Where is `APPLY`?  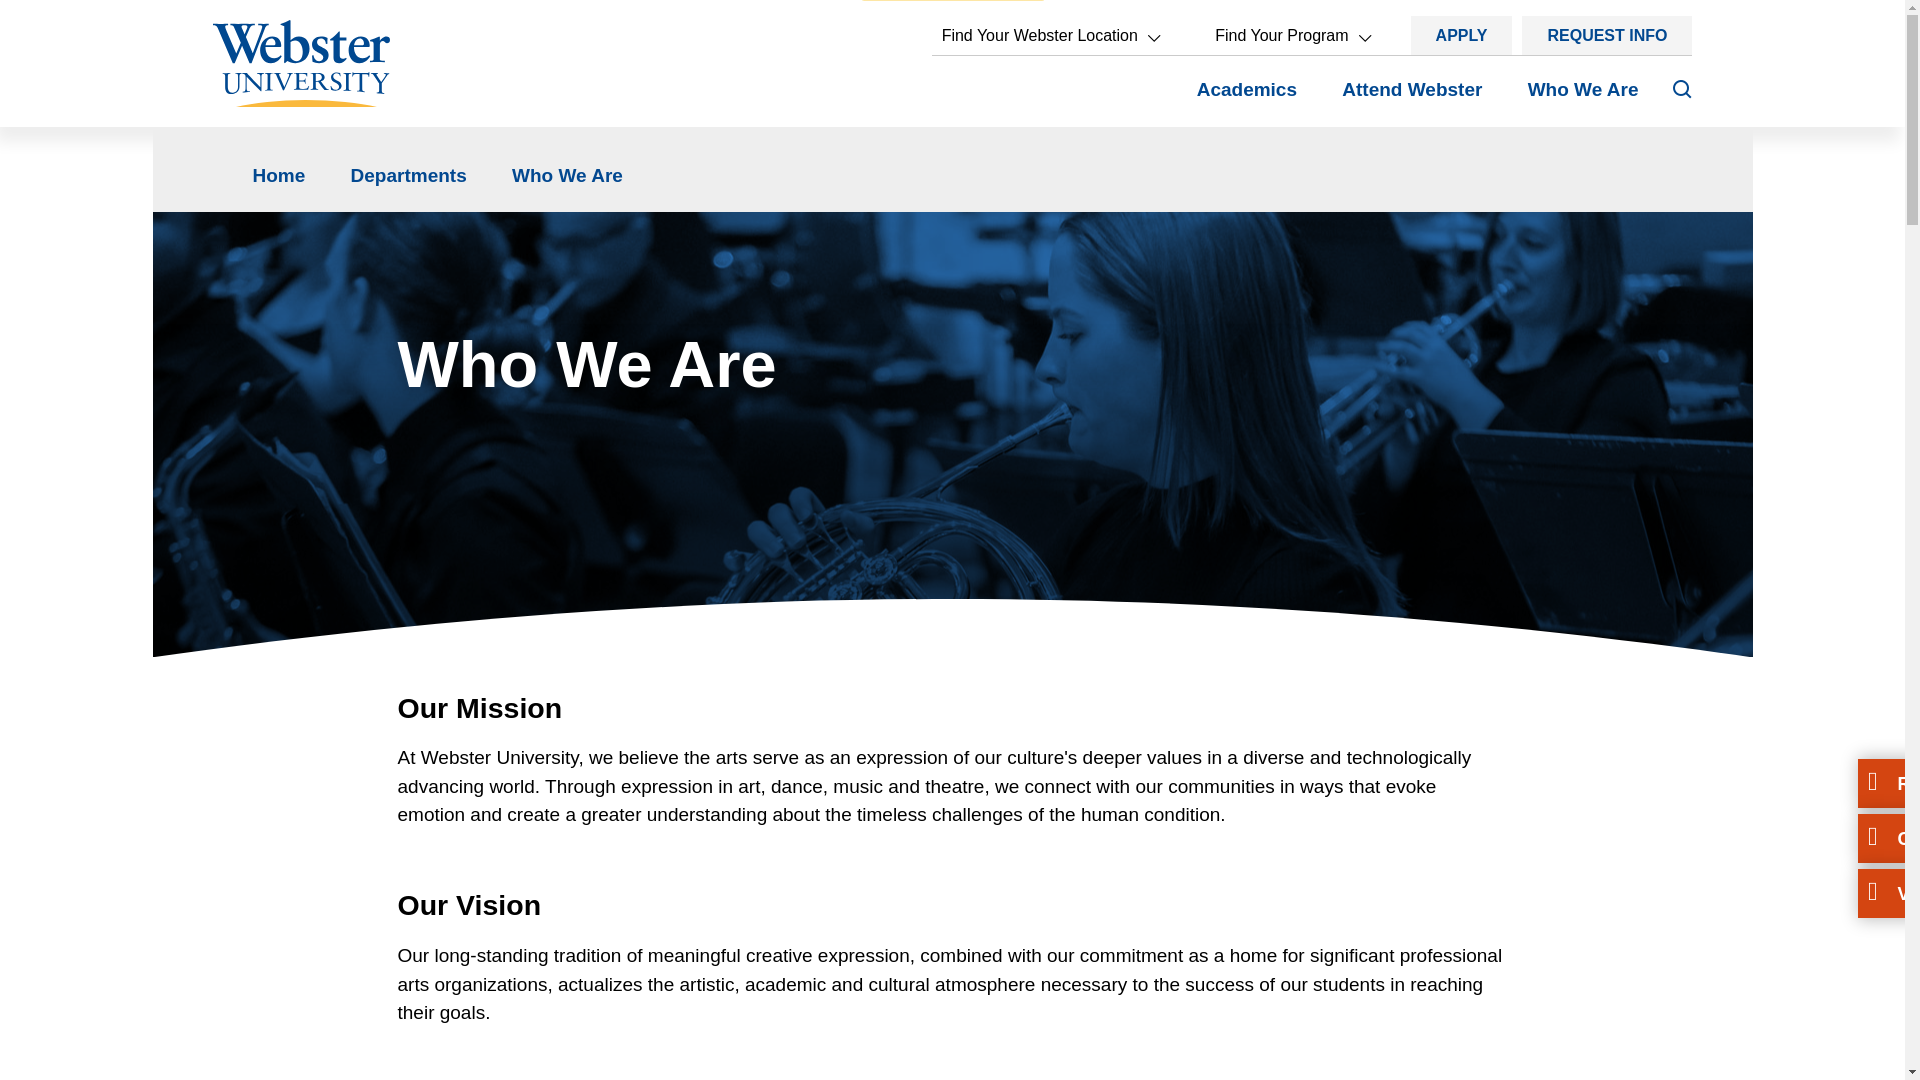 APPLY is located at coordinates (1462, 36).